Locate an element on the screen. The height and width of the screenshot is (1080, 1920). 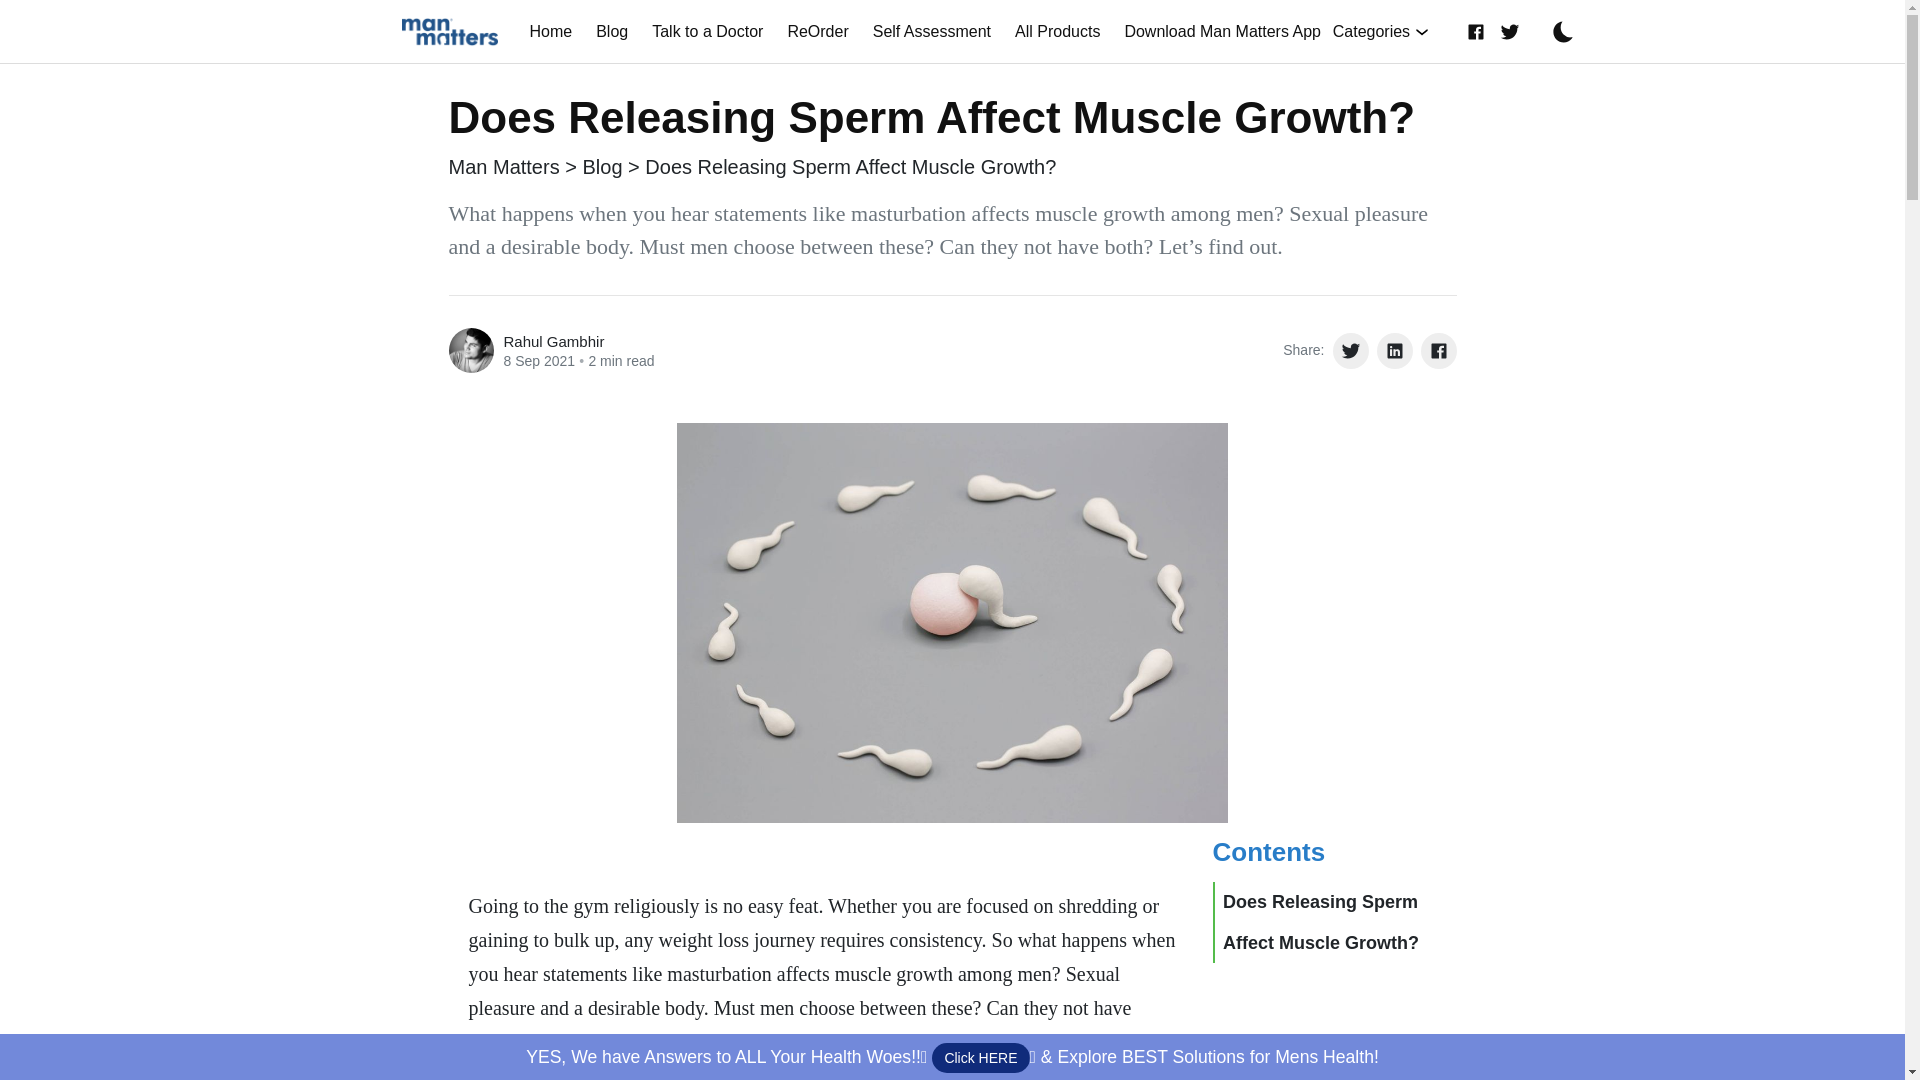
Categories is located at coordinates (1380, 30).